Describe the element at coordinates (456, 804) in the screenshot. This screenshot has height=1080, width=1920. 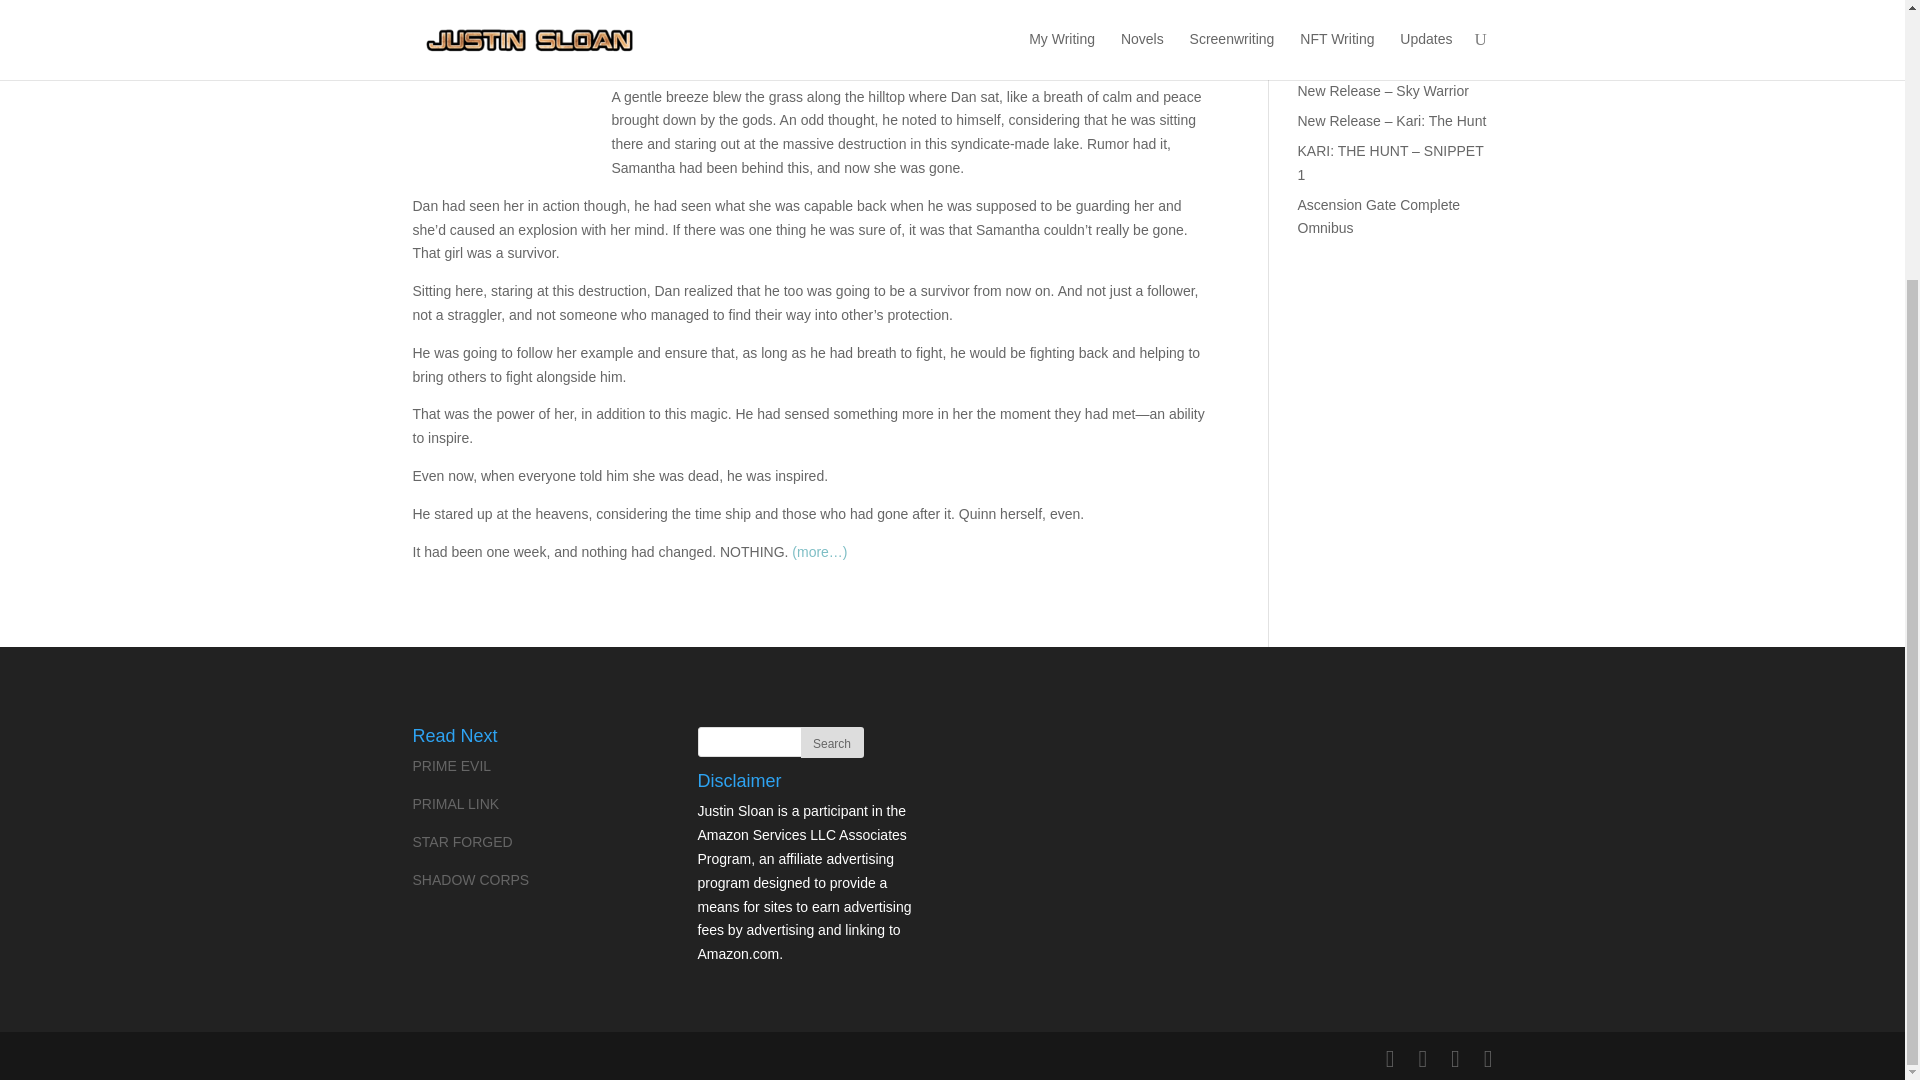
I see `PRIMAL LINK` at that location.